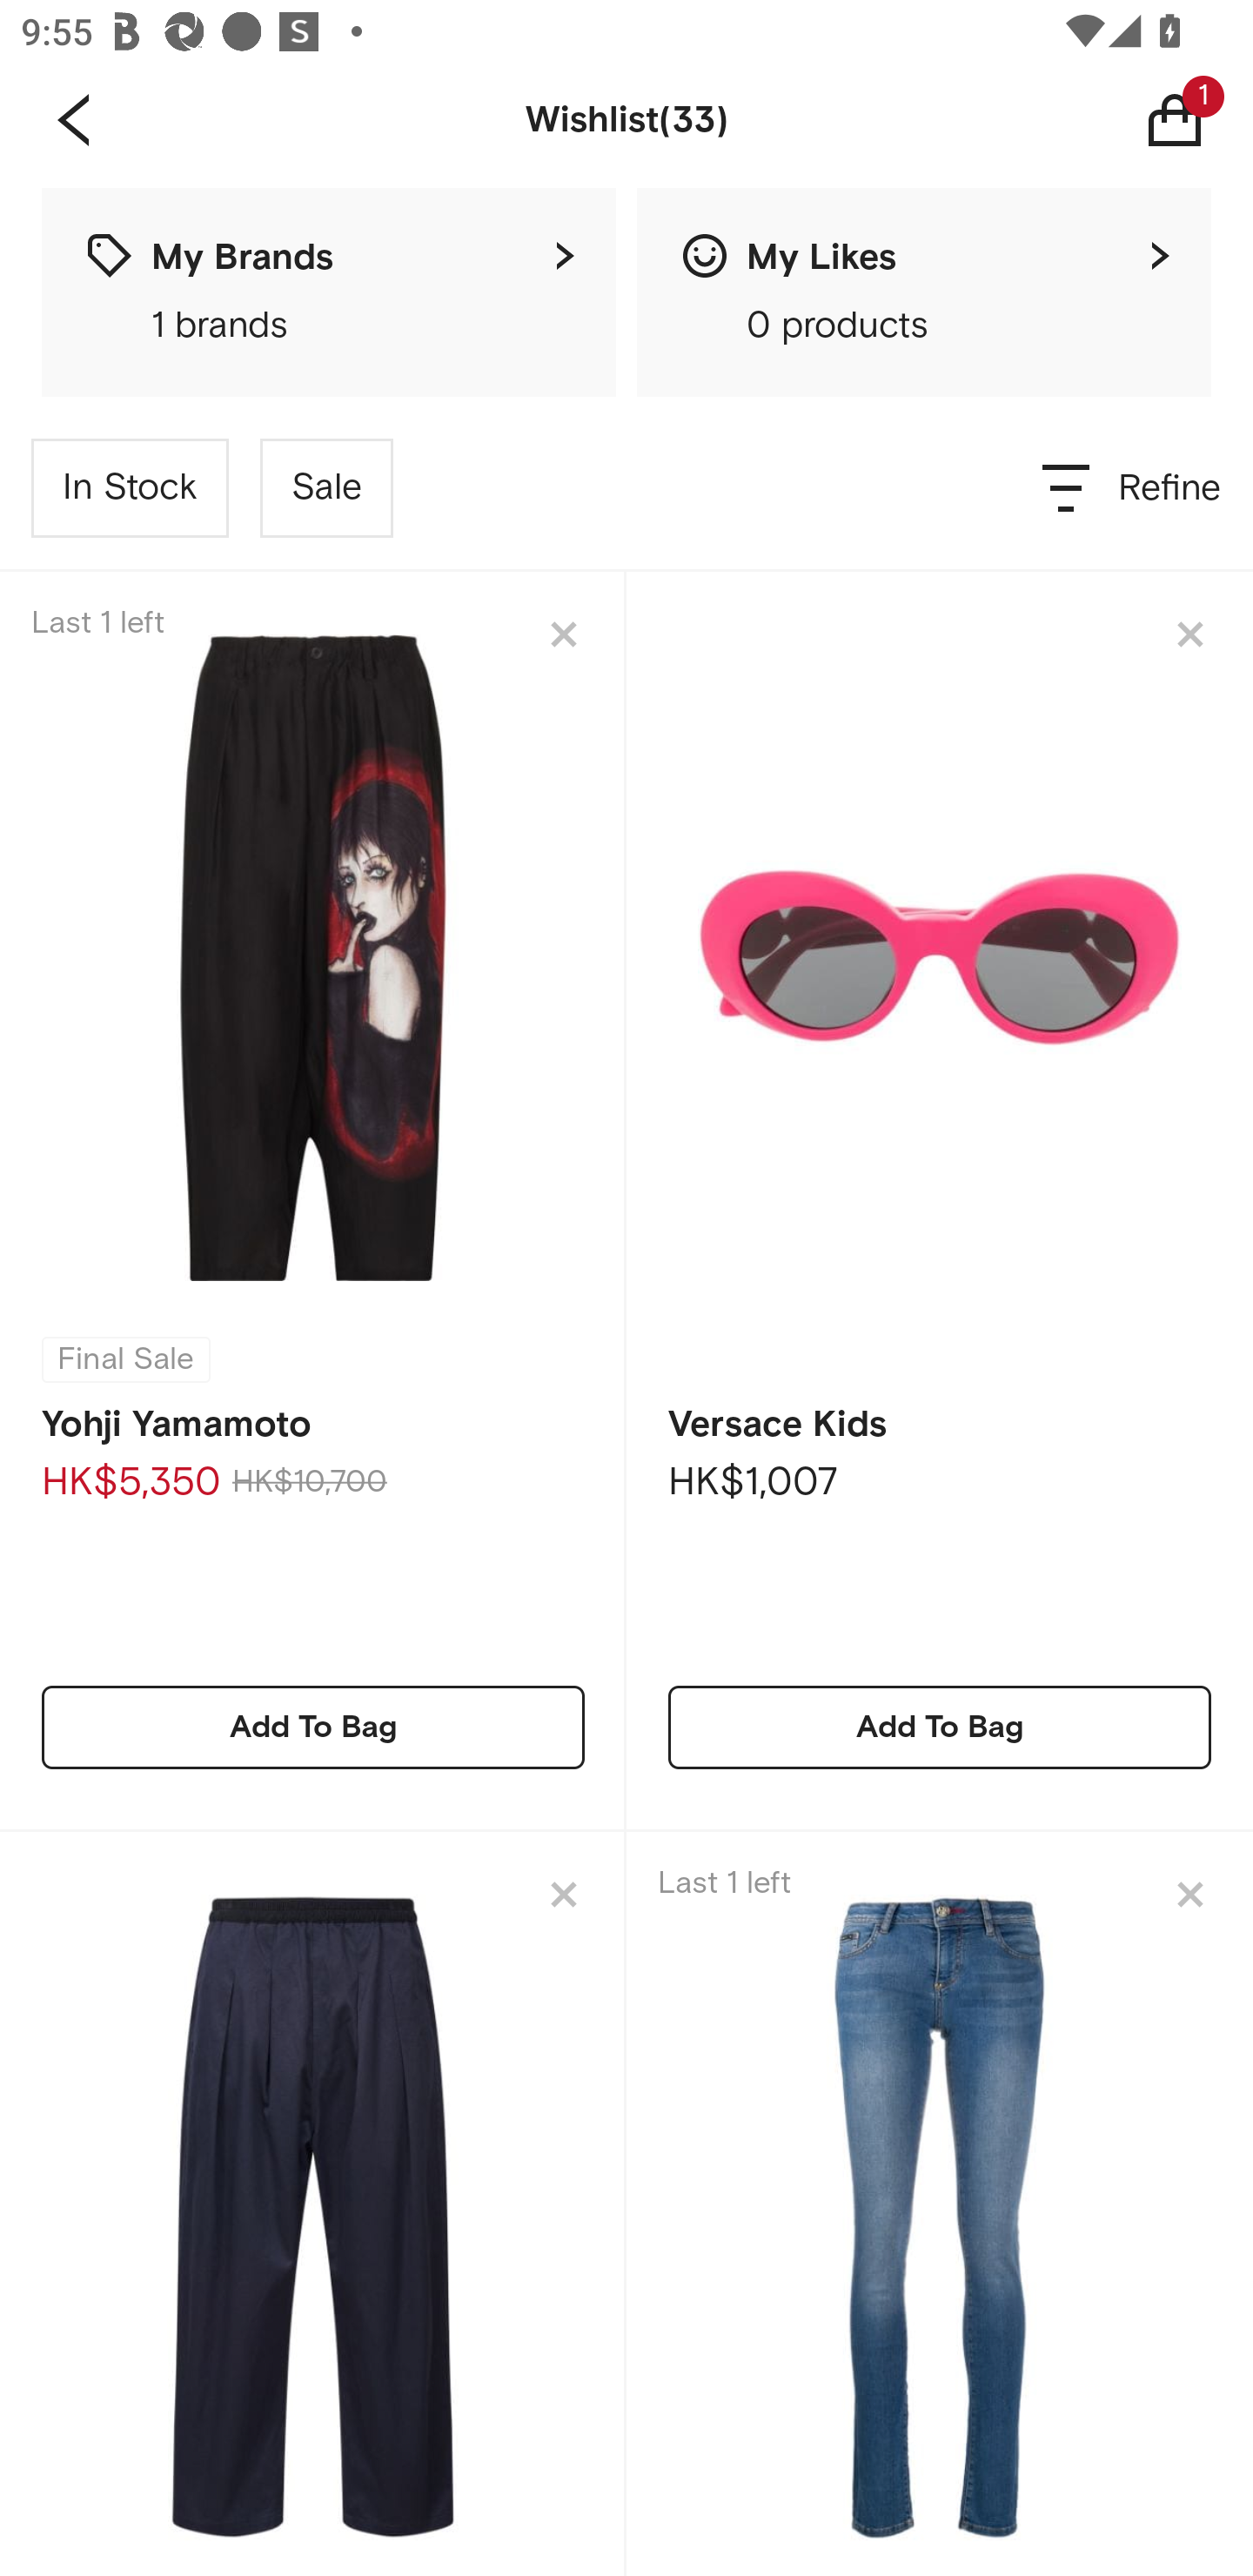 Image resolution: width=1253 pixels, height=2576 pixels. What do you see at coordinates (131, 487) in the screenshot?
I see `In Stock` at bounding box center [131, 487].